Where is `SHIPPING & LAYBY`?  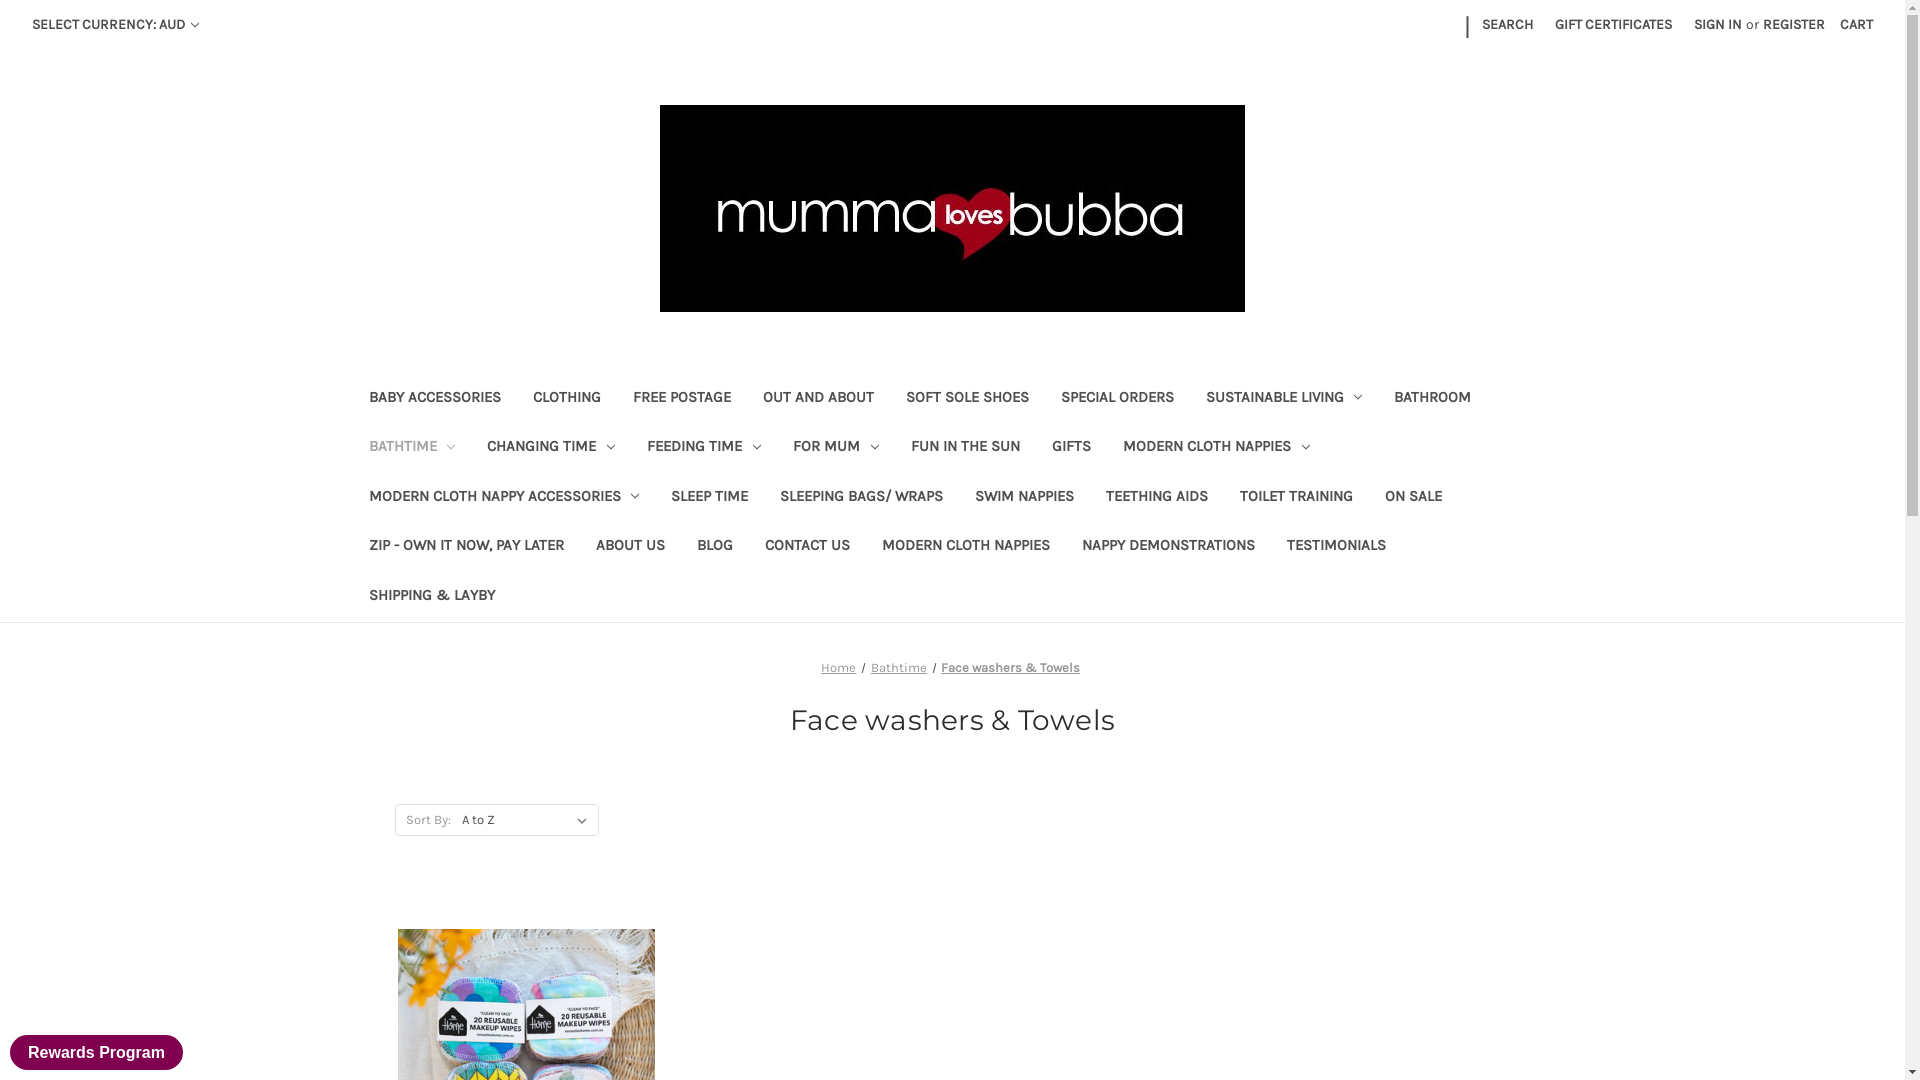
SHIPPING & LAYBY is located at coordinates (431, 598).